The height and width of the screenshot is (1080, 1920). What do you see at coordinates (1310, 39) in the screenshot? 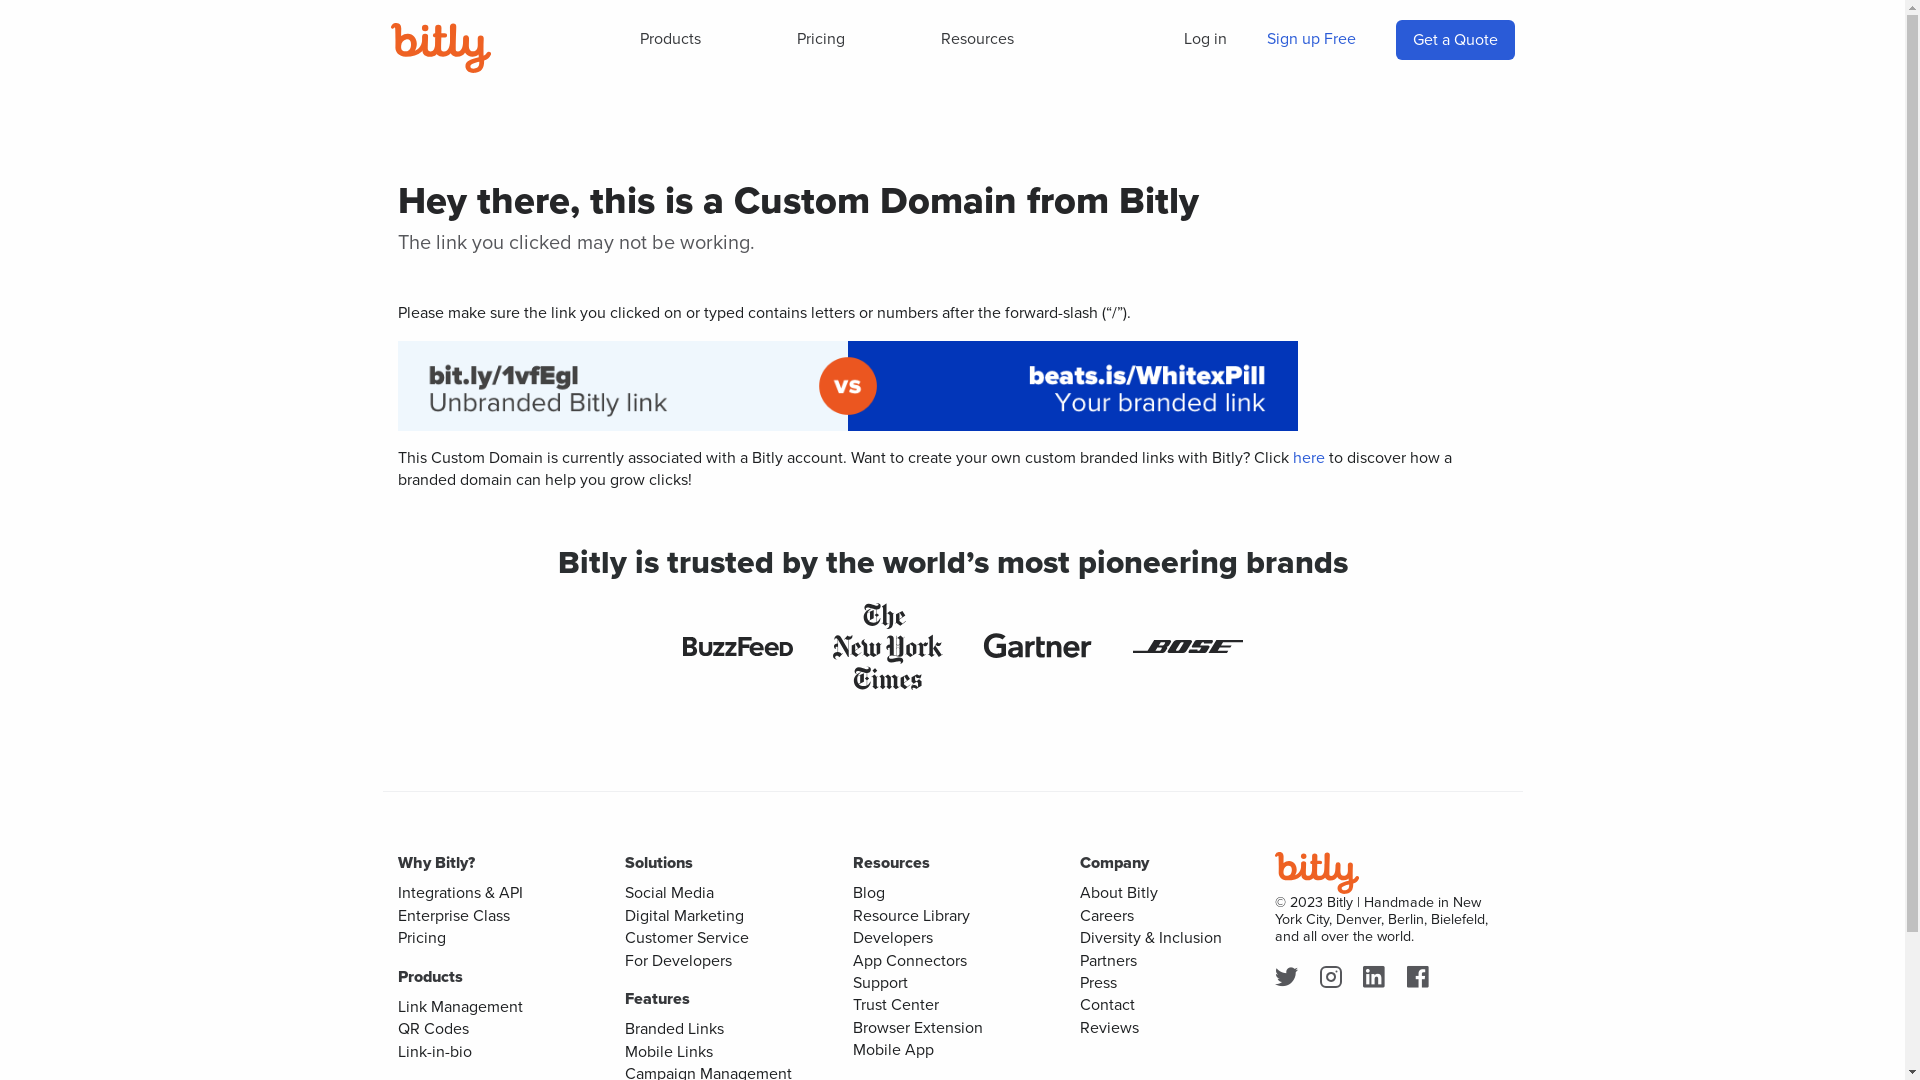
I see `Sign up Free` at bounding box center [1310, 39].